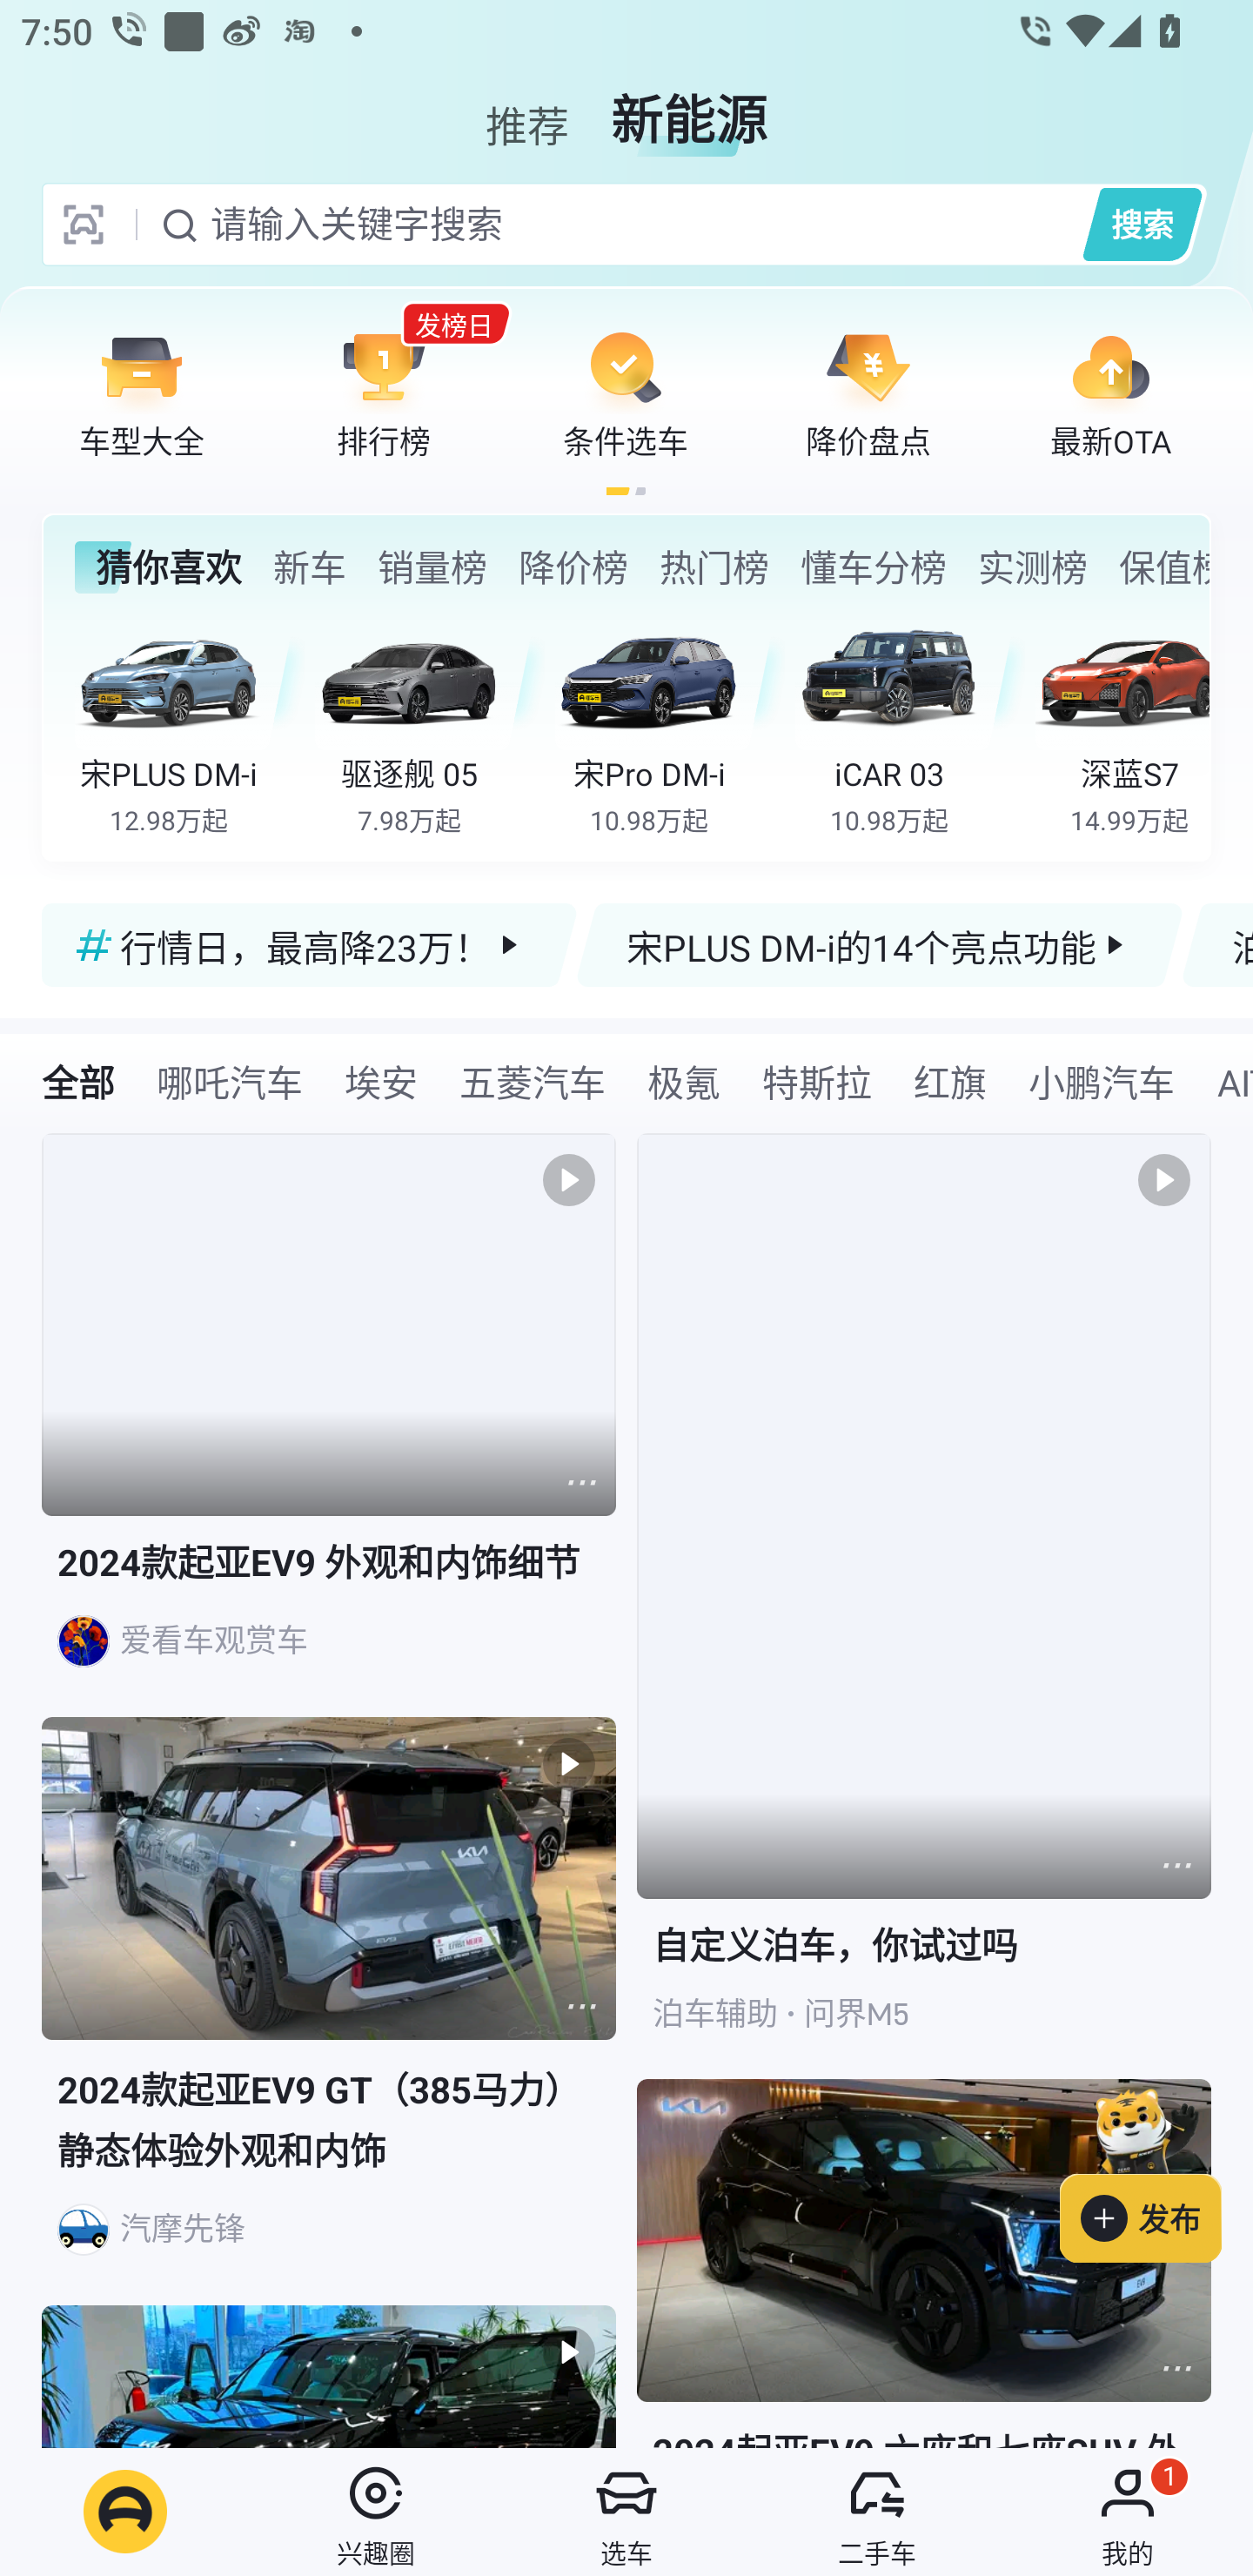 This screenshot has width=1253, height=2576. What do you see at coordinates (190, 728) in the screenshot?
I see `宋PLUS DM-i 12.98万起` at bounding box center [190, 728].